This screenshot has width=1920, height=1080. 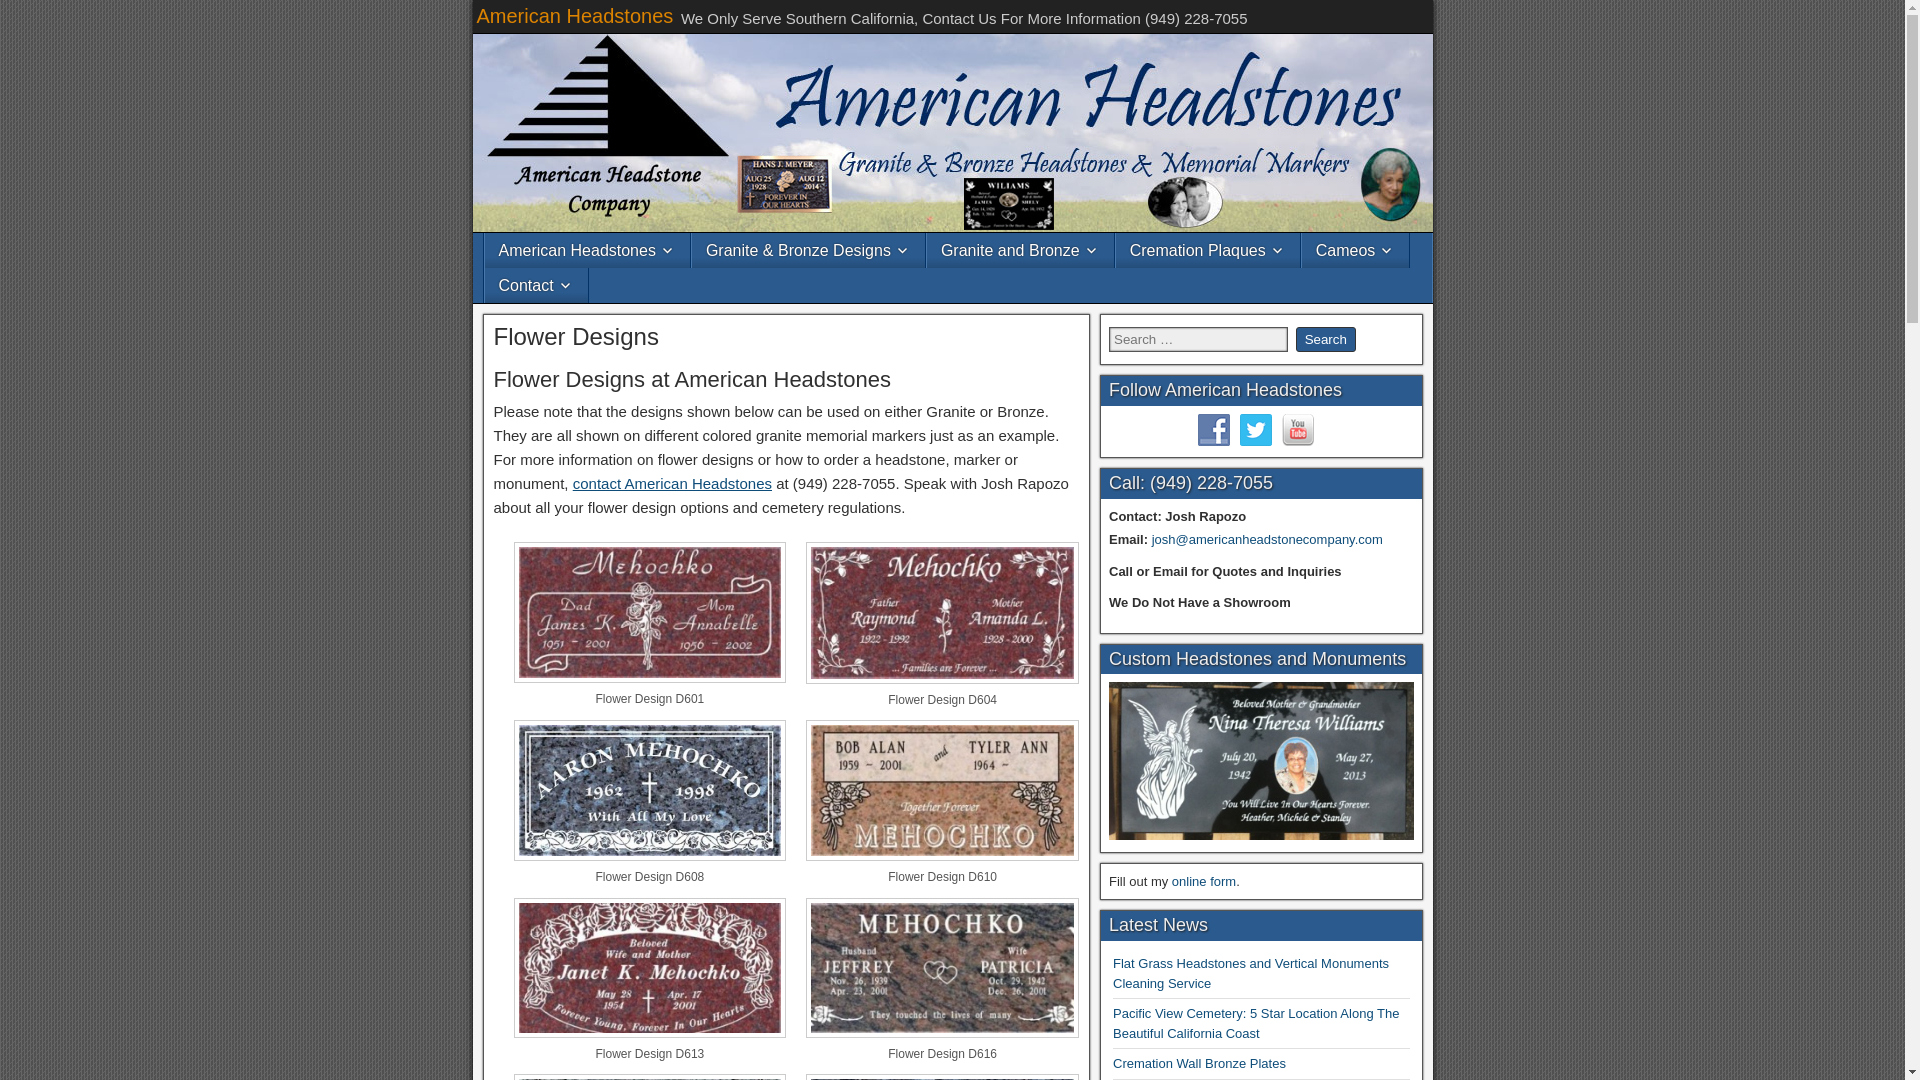 I want to click on Granite and Bronze, so click(x=1020, y=250).